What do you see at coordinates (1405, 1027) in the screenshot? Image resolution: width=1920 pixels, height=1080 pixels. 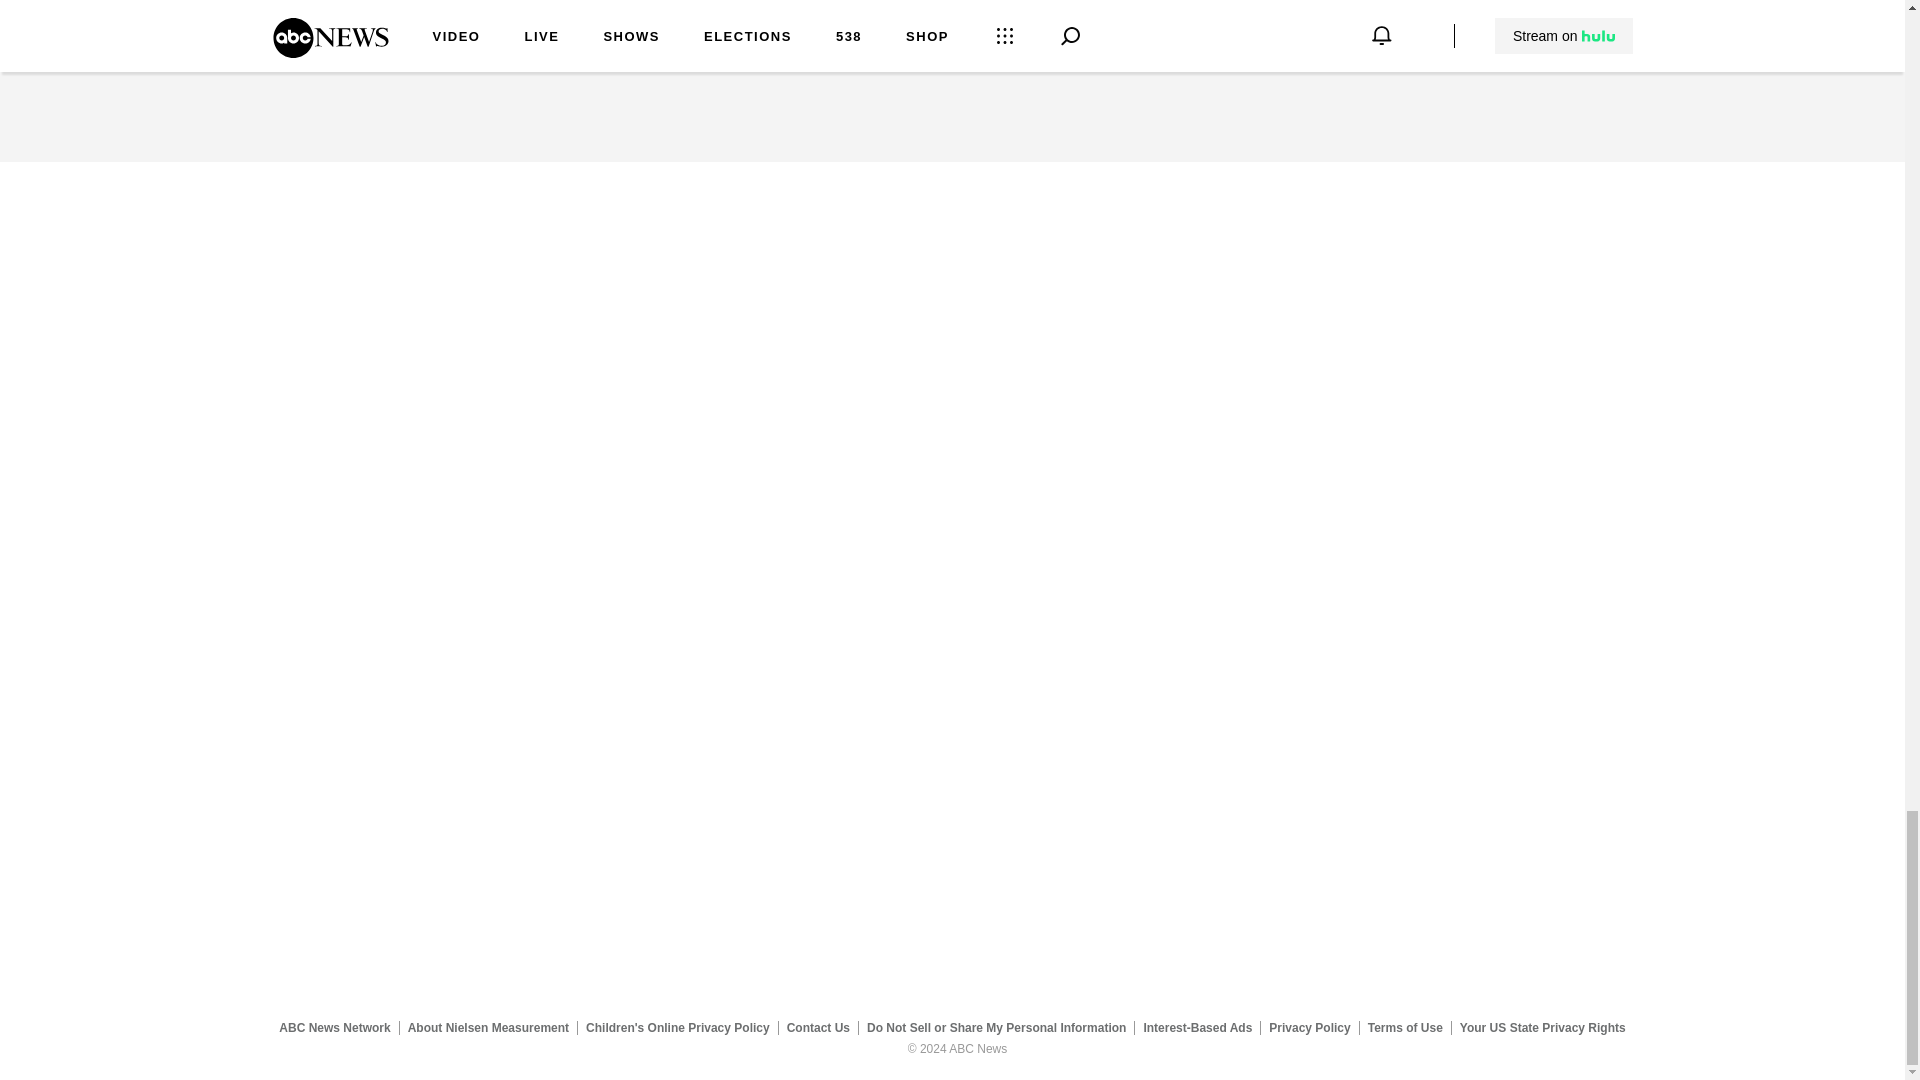 I see `Terms of Use` at bounding box center [1405, 1027].